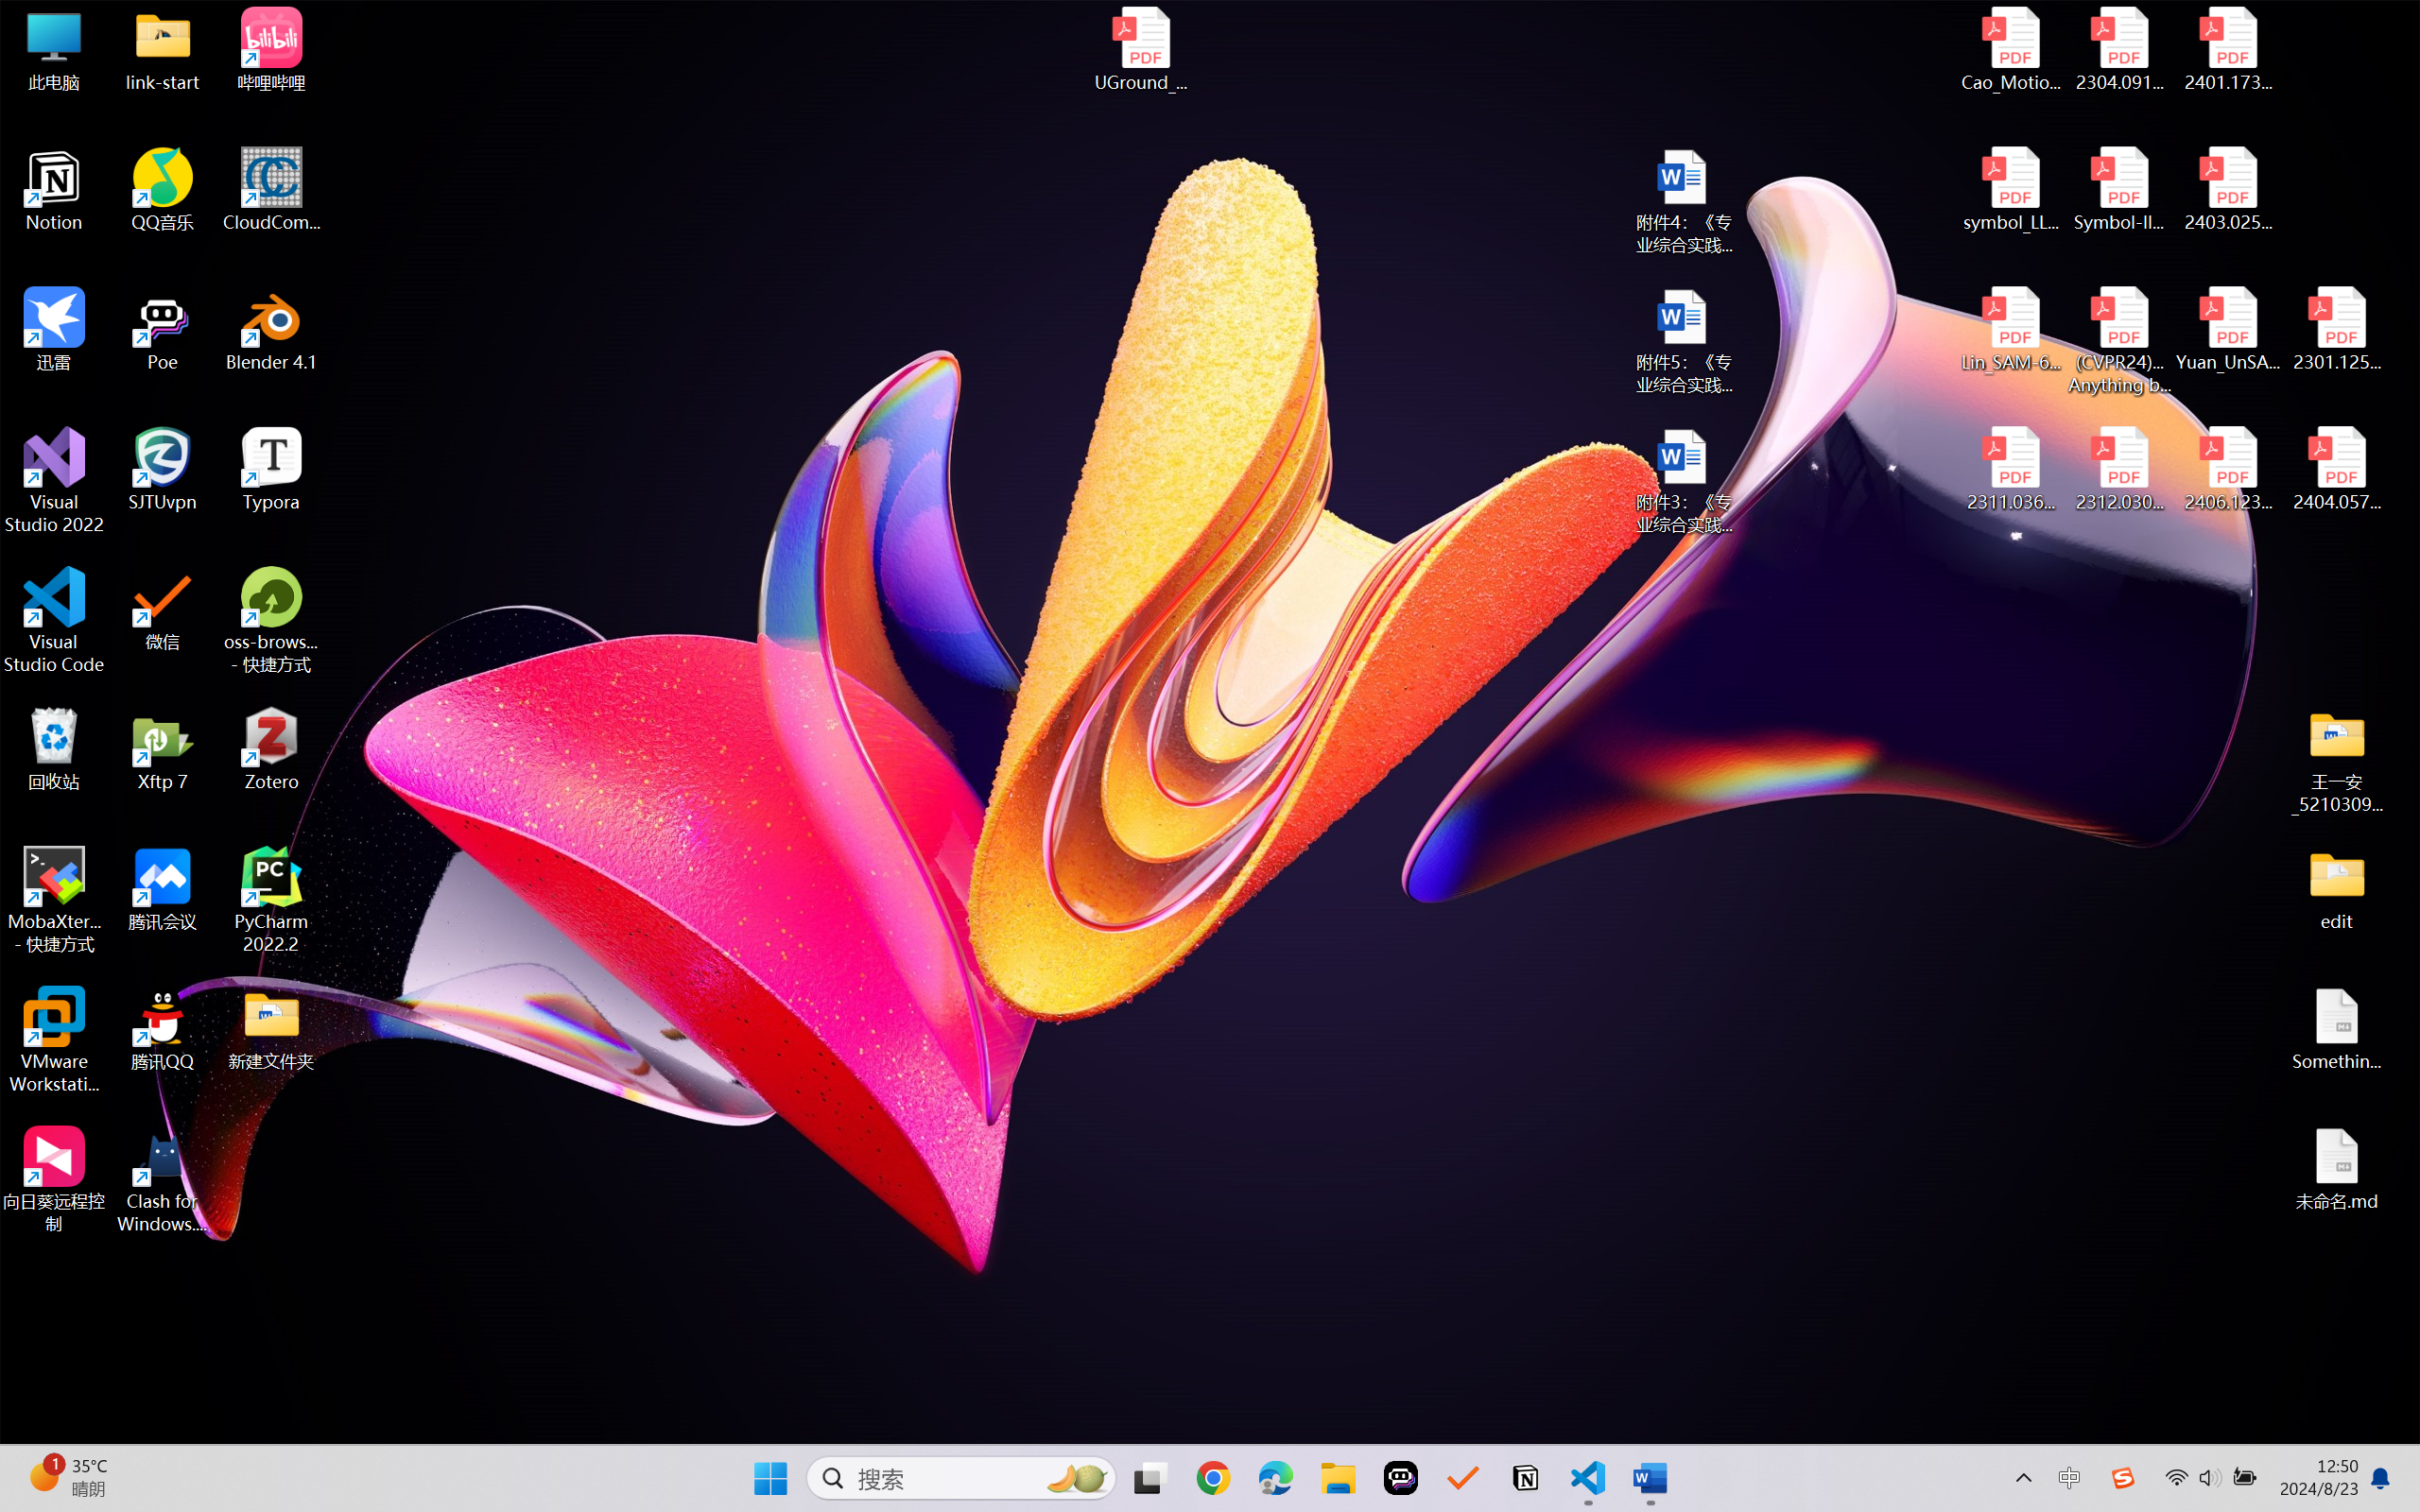 The height and width of the screenshot is (1512, 2420). Describe the element at coordinates (272, 470) in the screenshot. I see `Typora` at that location.